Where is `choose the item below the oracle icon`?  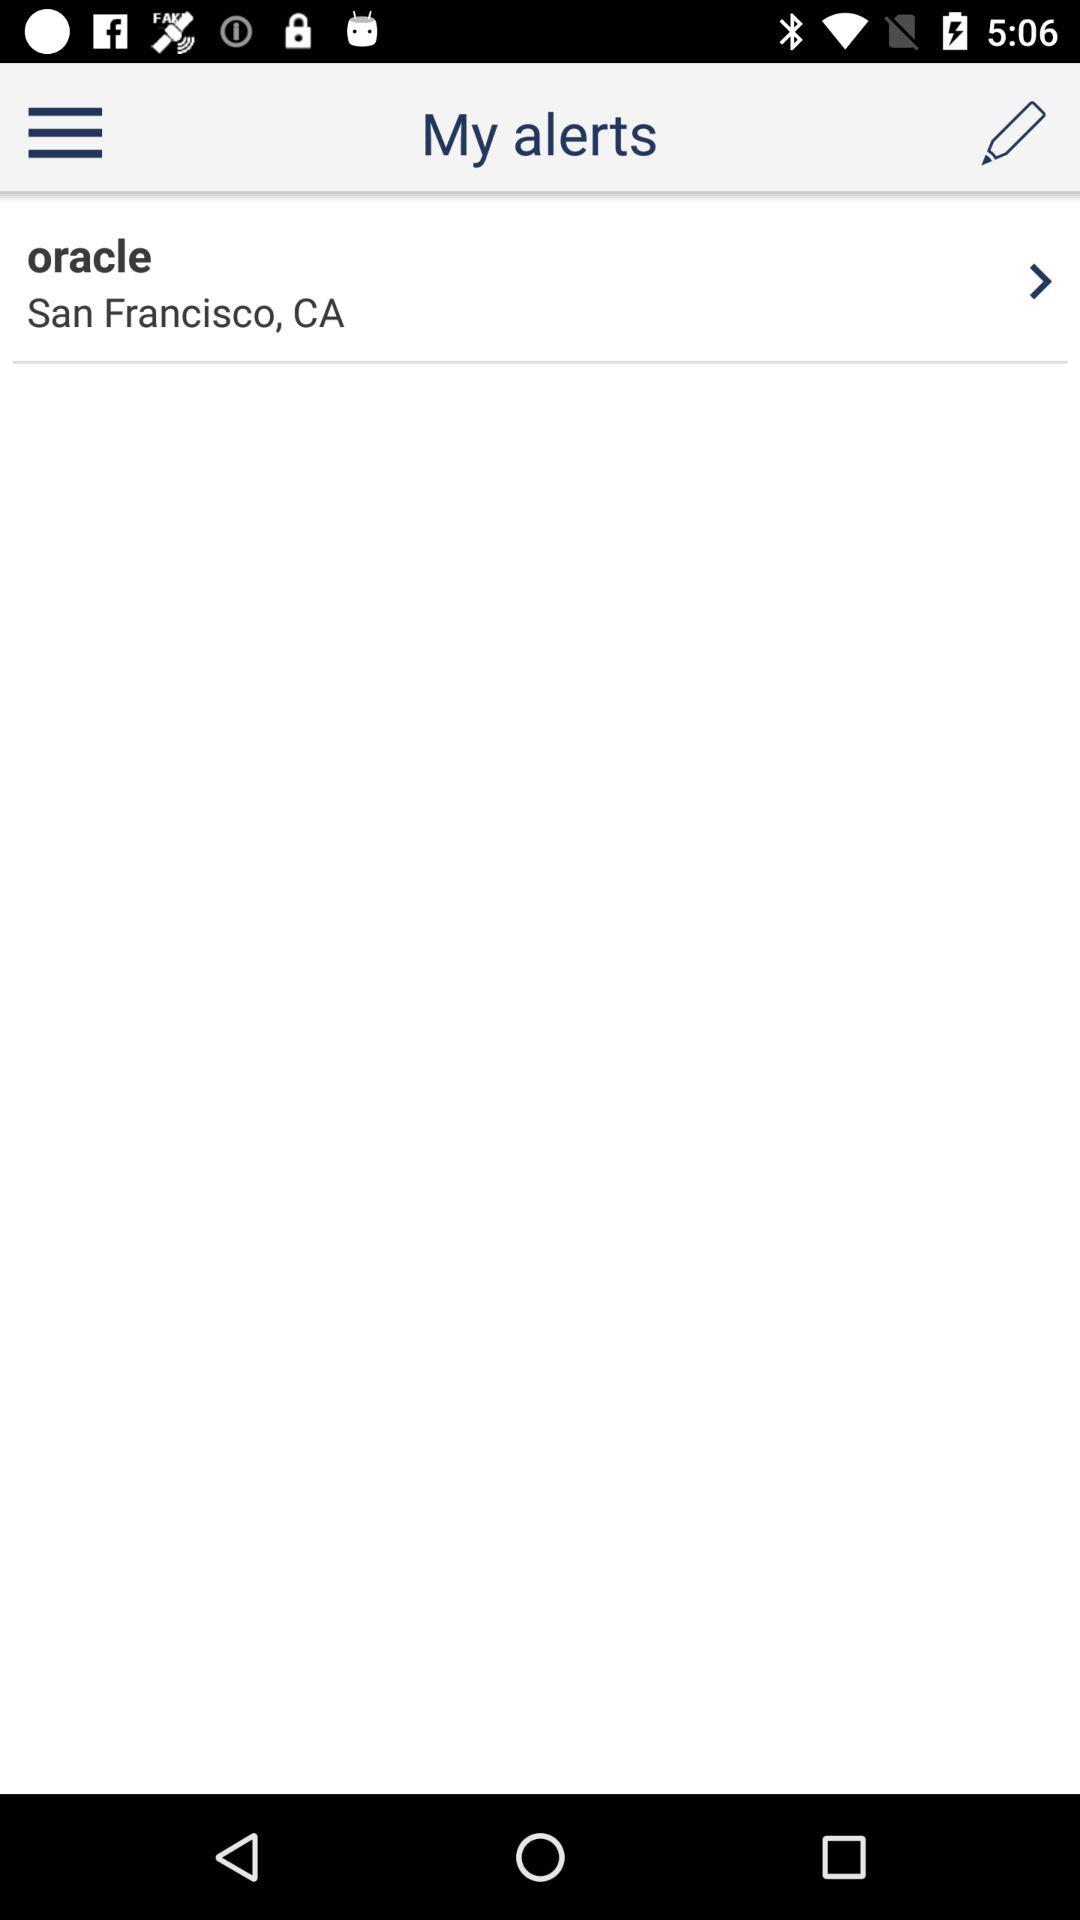 choose the item below the oracle icon is located at coordinates (186, 312).